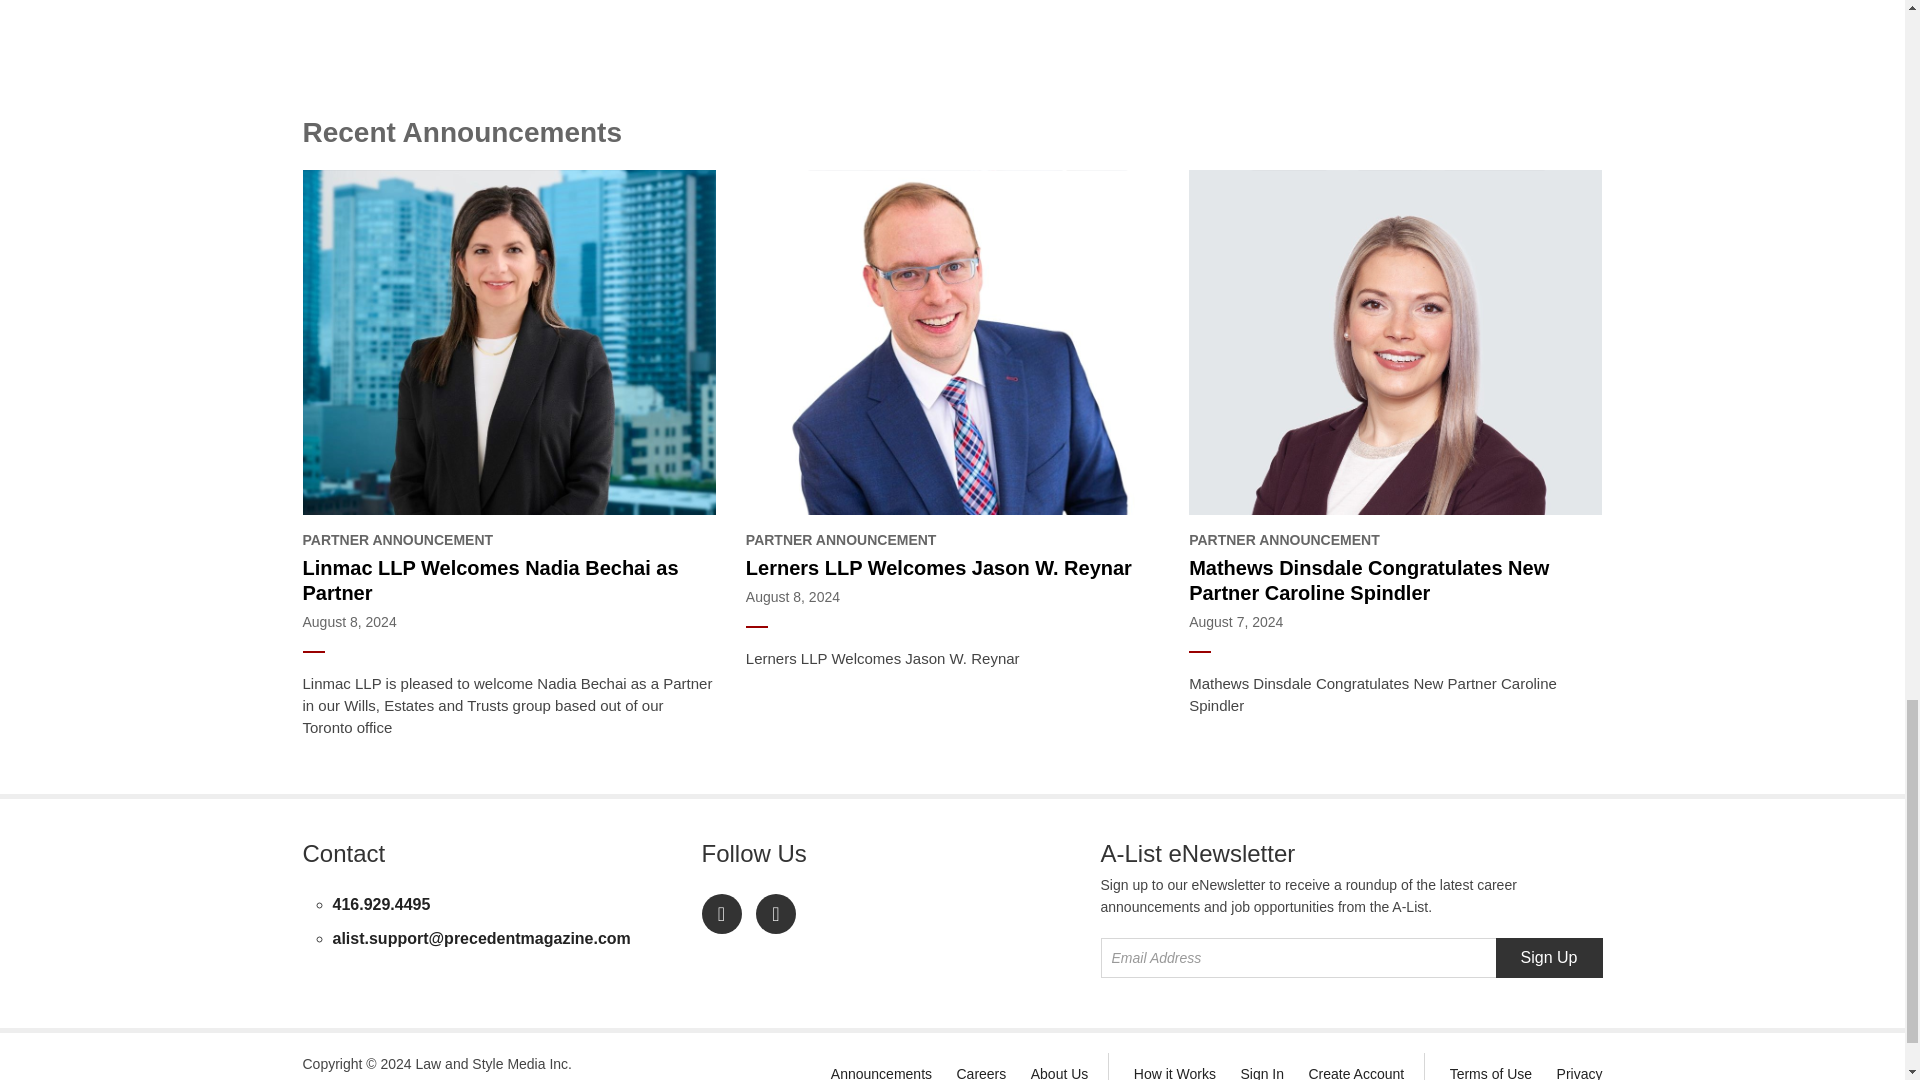 The image size is (1920, 1080). Describe the element at coordinates (776, 914) in the screenshot. I see `A-List on Twitter` at that location.